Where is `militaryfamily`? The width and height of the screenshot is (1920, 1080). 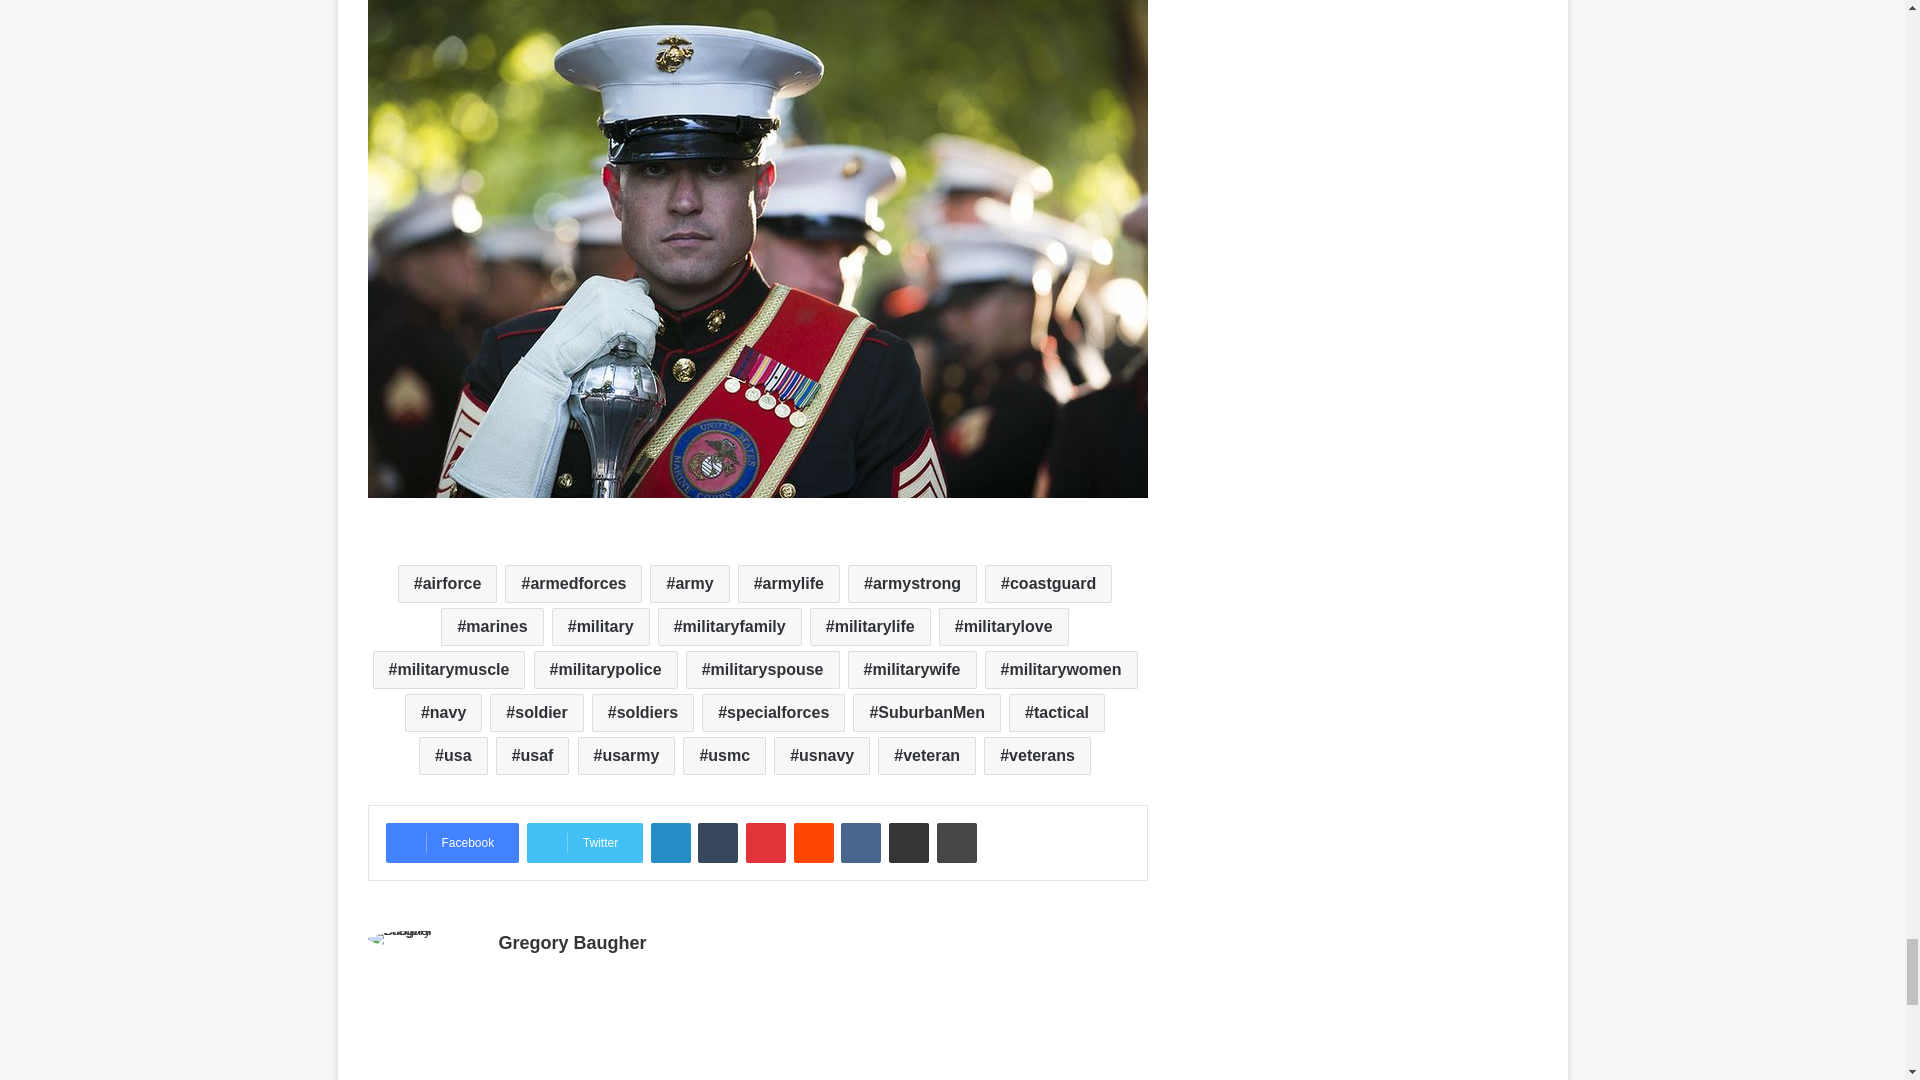 militaryfamily is located at coordinates (730, 626).